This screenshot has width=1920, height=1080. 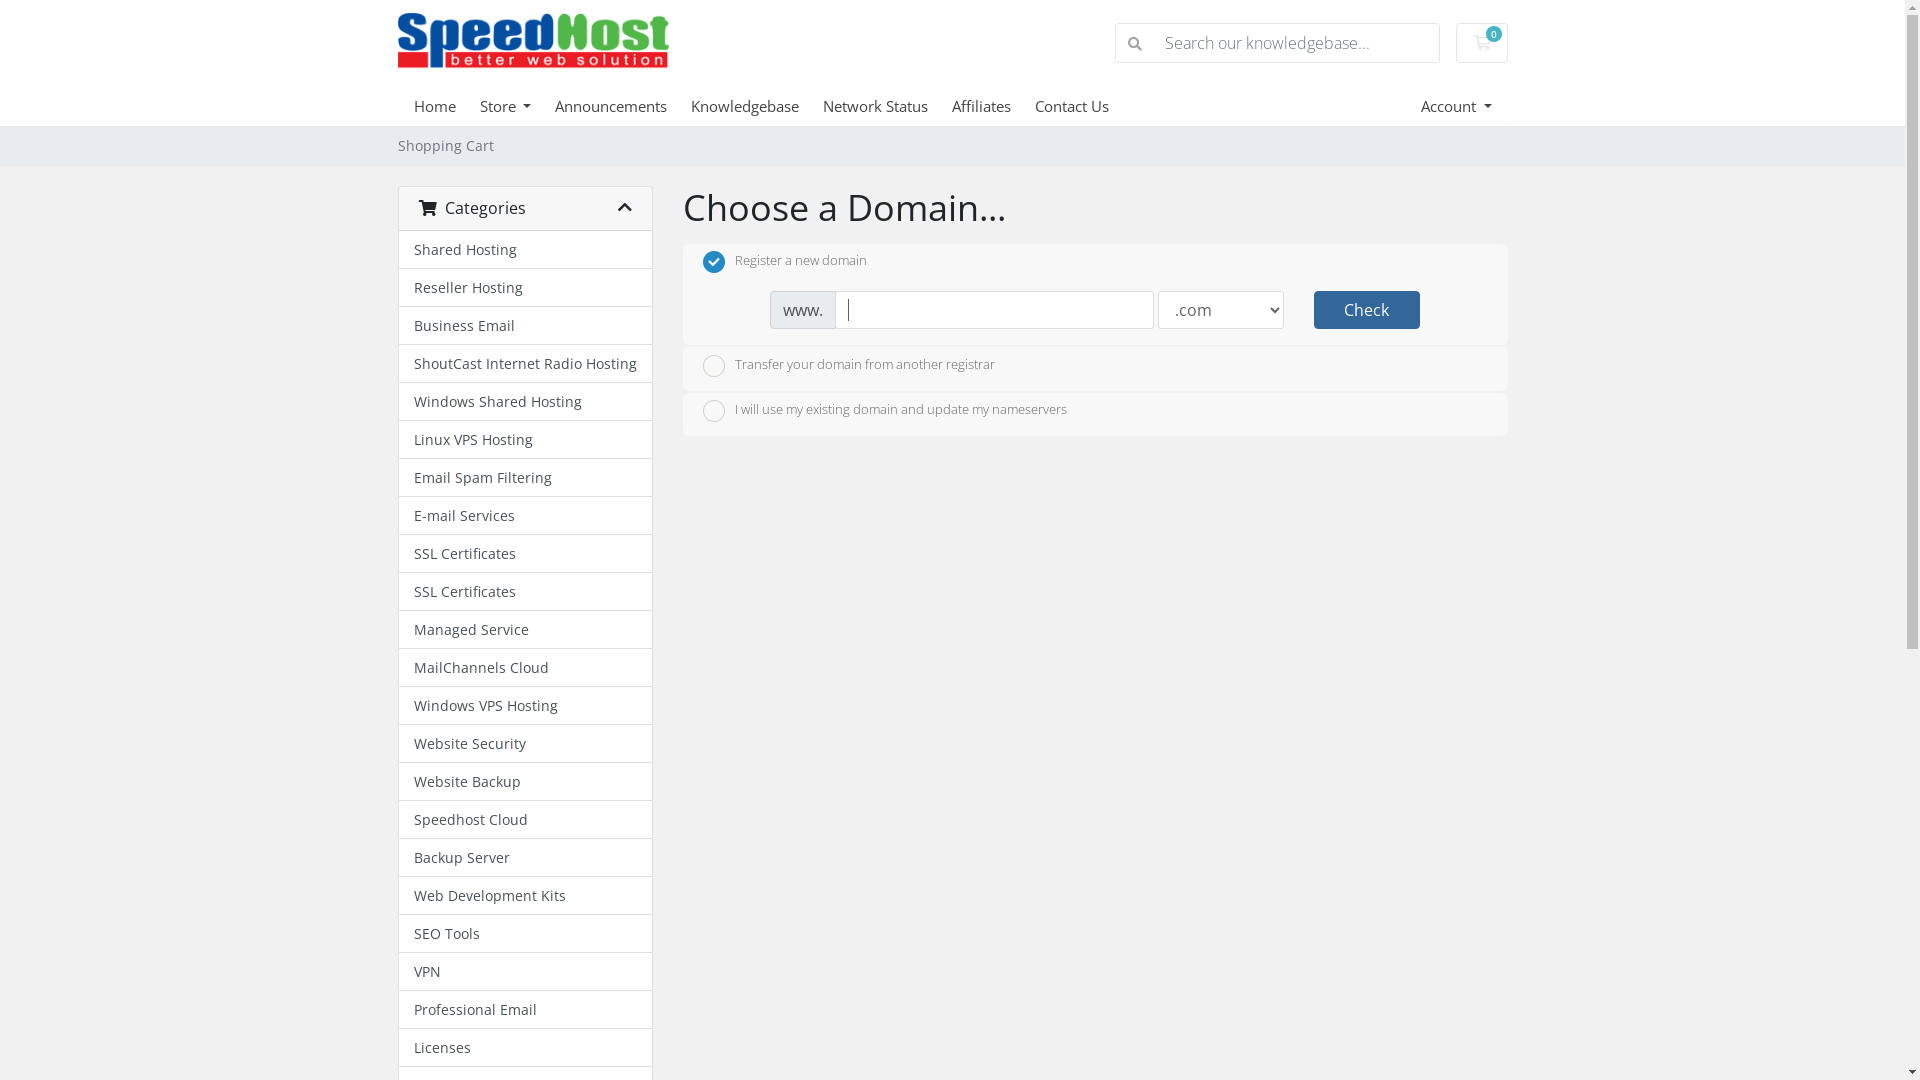 What do you see at coordinates (524, 630) in the screenshot?
I see `Managed Service` at bounding box center [524, 630].